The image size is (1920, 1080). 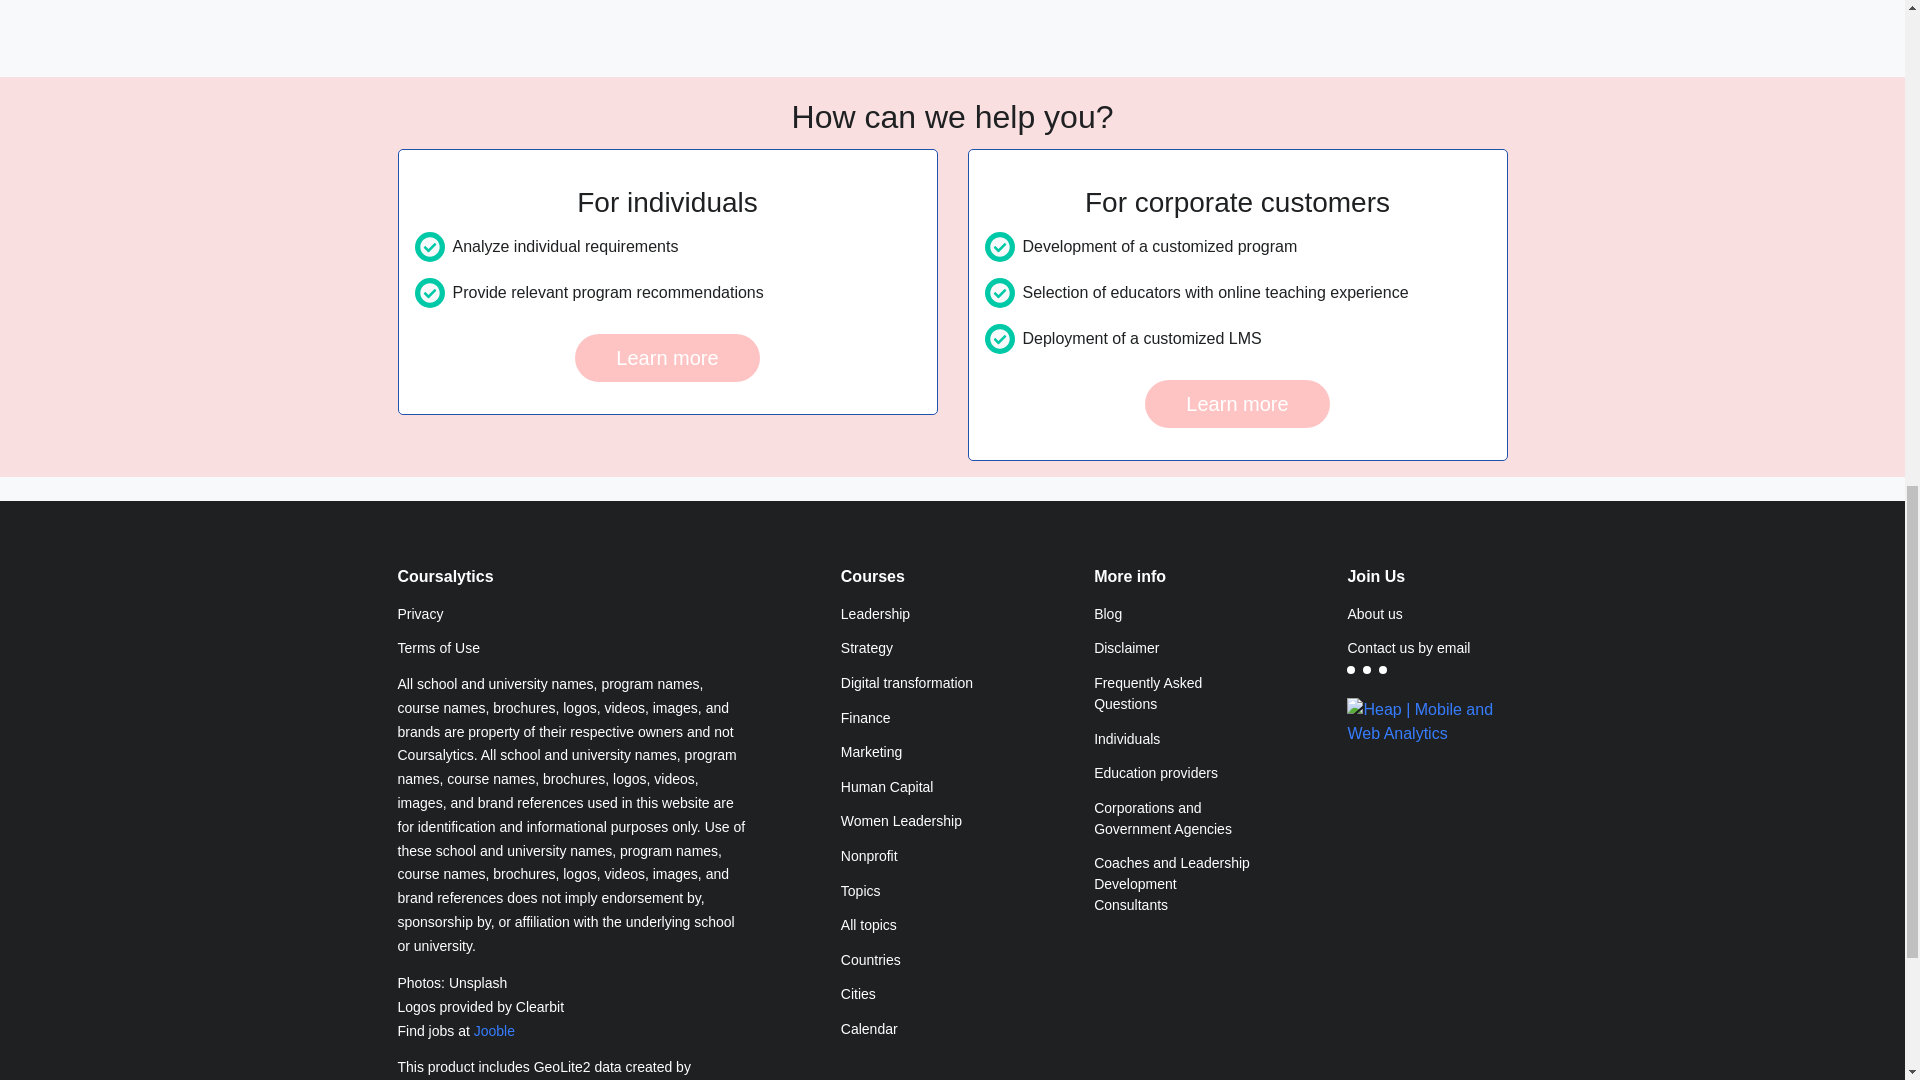 I want to click on Reset filters, so click(x=704, y=2).